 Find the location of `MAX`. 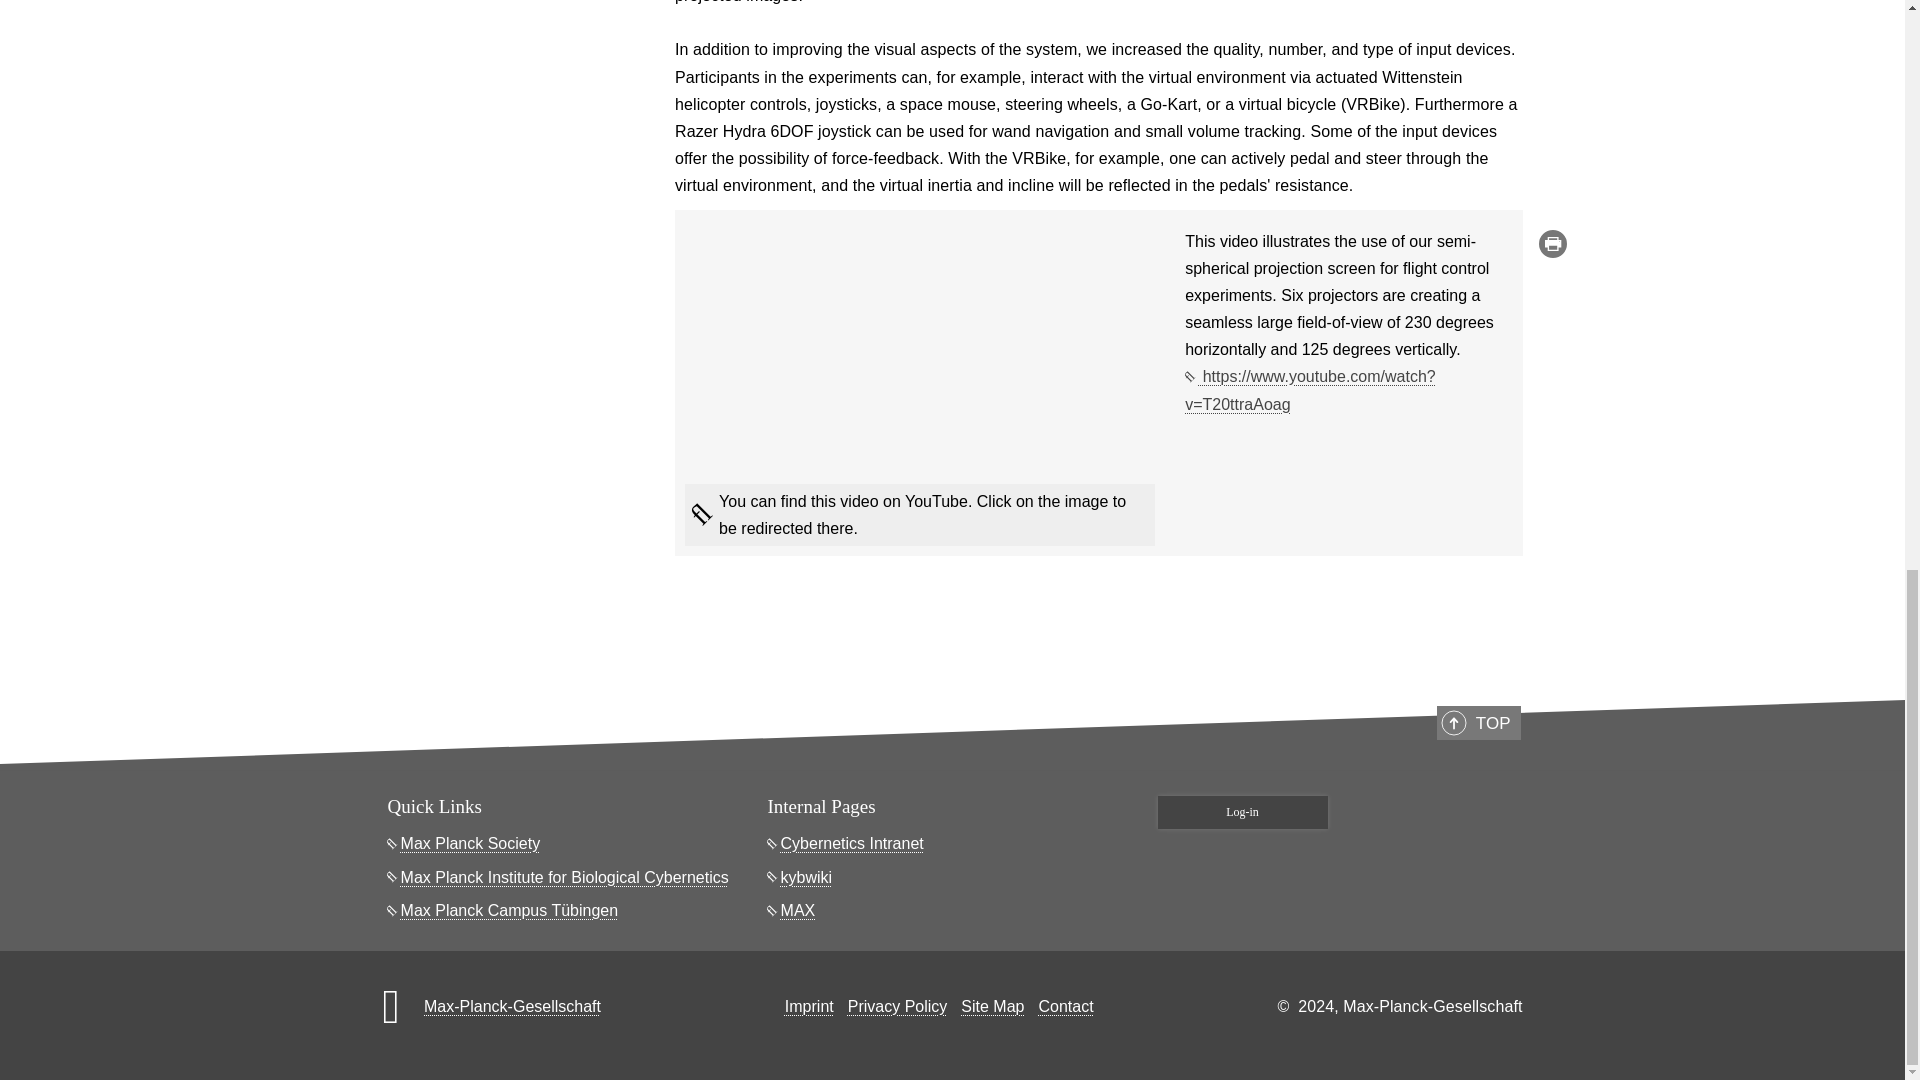

MAX is located at coordinates (792, 910).